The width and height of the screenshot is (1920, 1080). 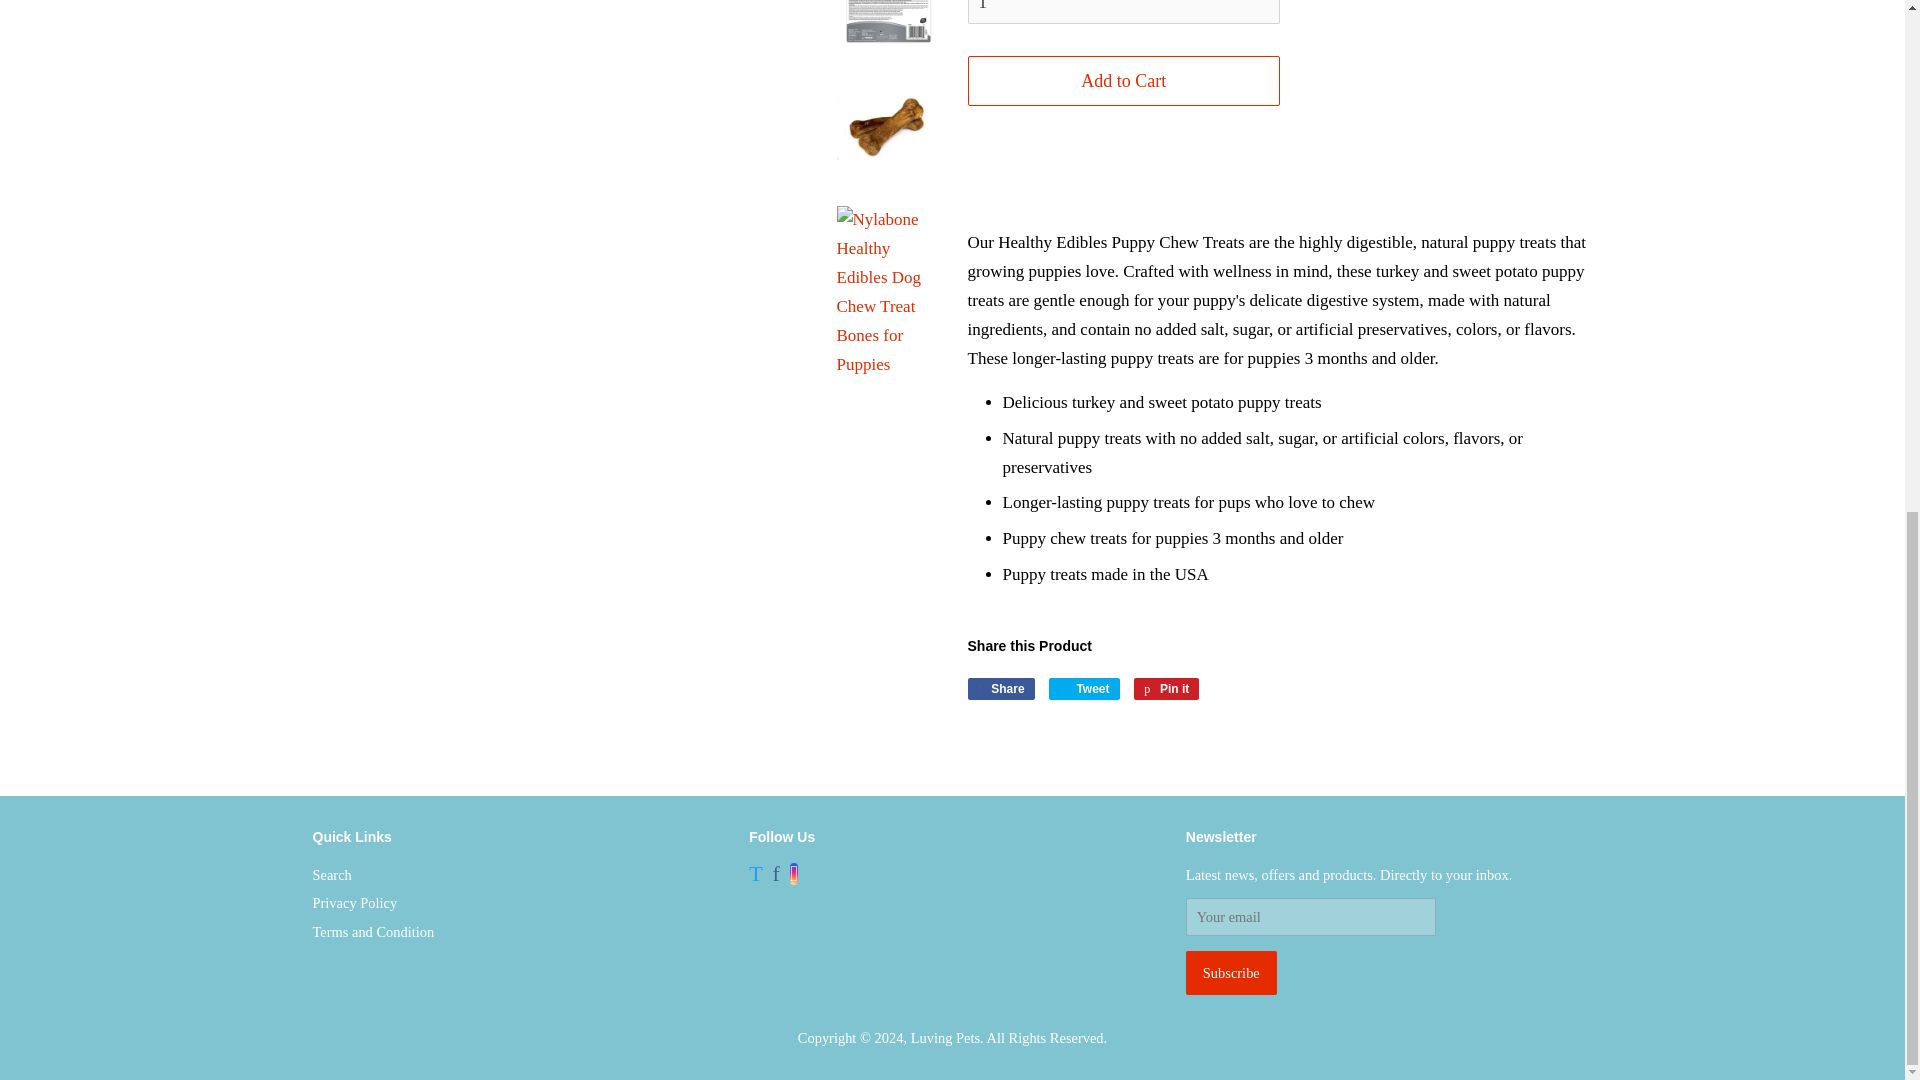 I want to click on Subscribe, so click(x=1231, y=972).